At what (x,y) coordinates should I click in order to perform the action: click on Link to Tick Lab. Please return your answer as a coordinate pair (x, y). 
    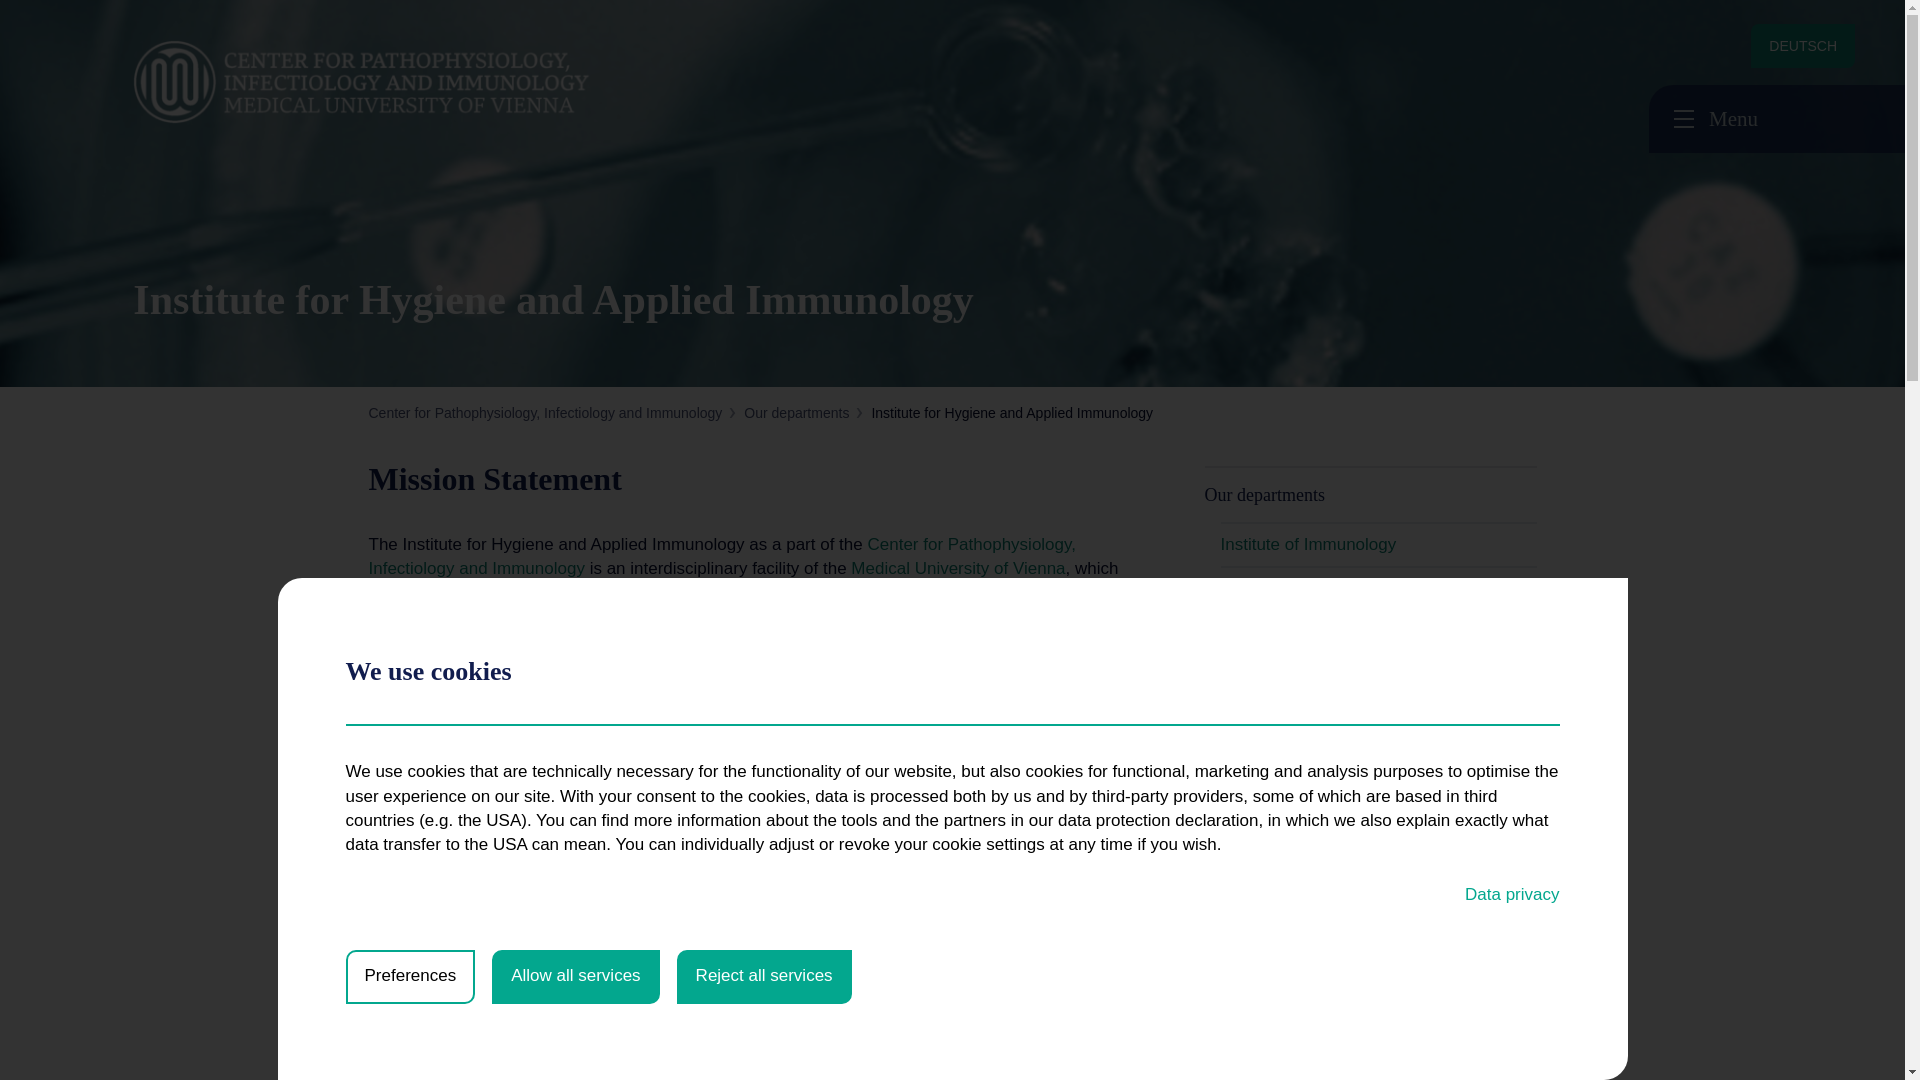
    Looking at the image, I should click on (736, 911).